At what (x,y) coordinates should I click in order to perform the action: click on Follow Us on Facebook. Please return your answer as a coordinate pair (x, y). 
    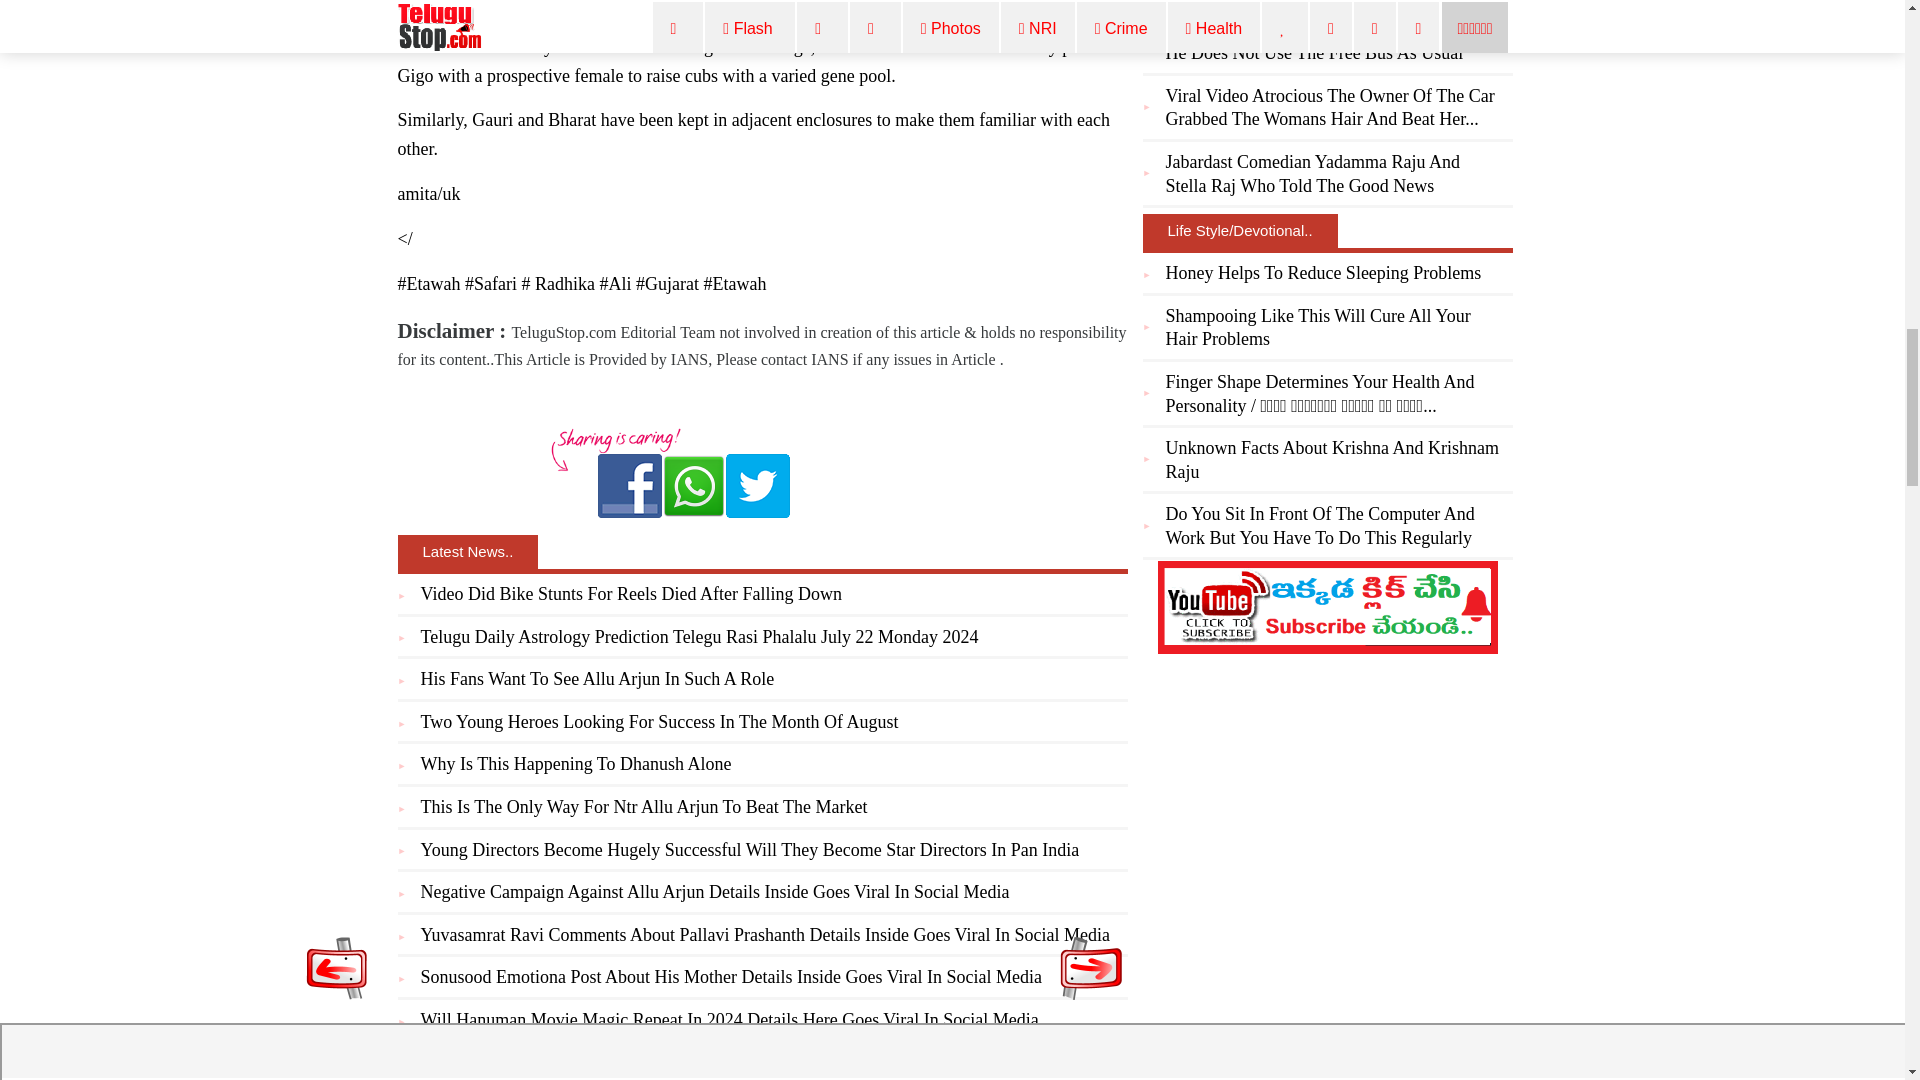
    Looking at the image, I should click on (630, 486).